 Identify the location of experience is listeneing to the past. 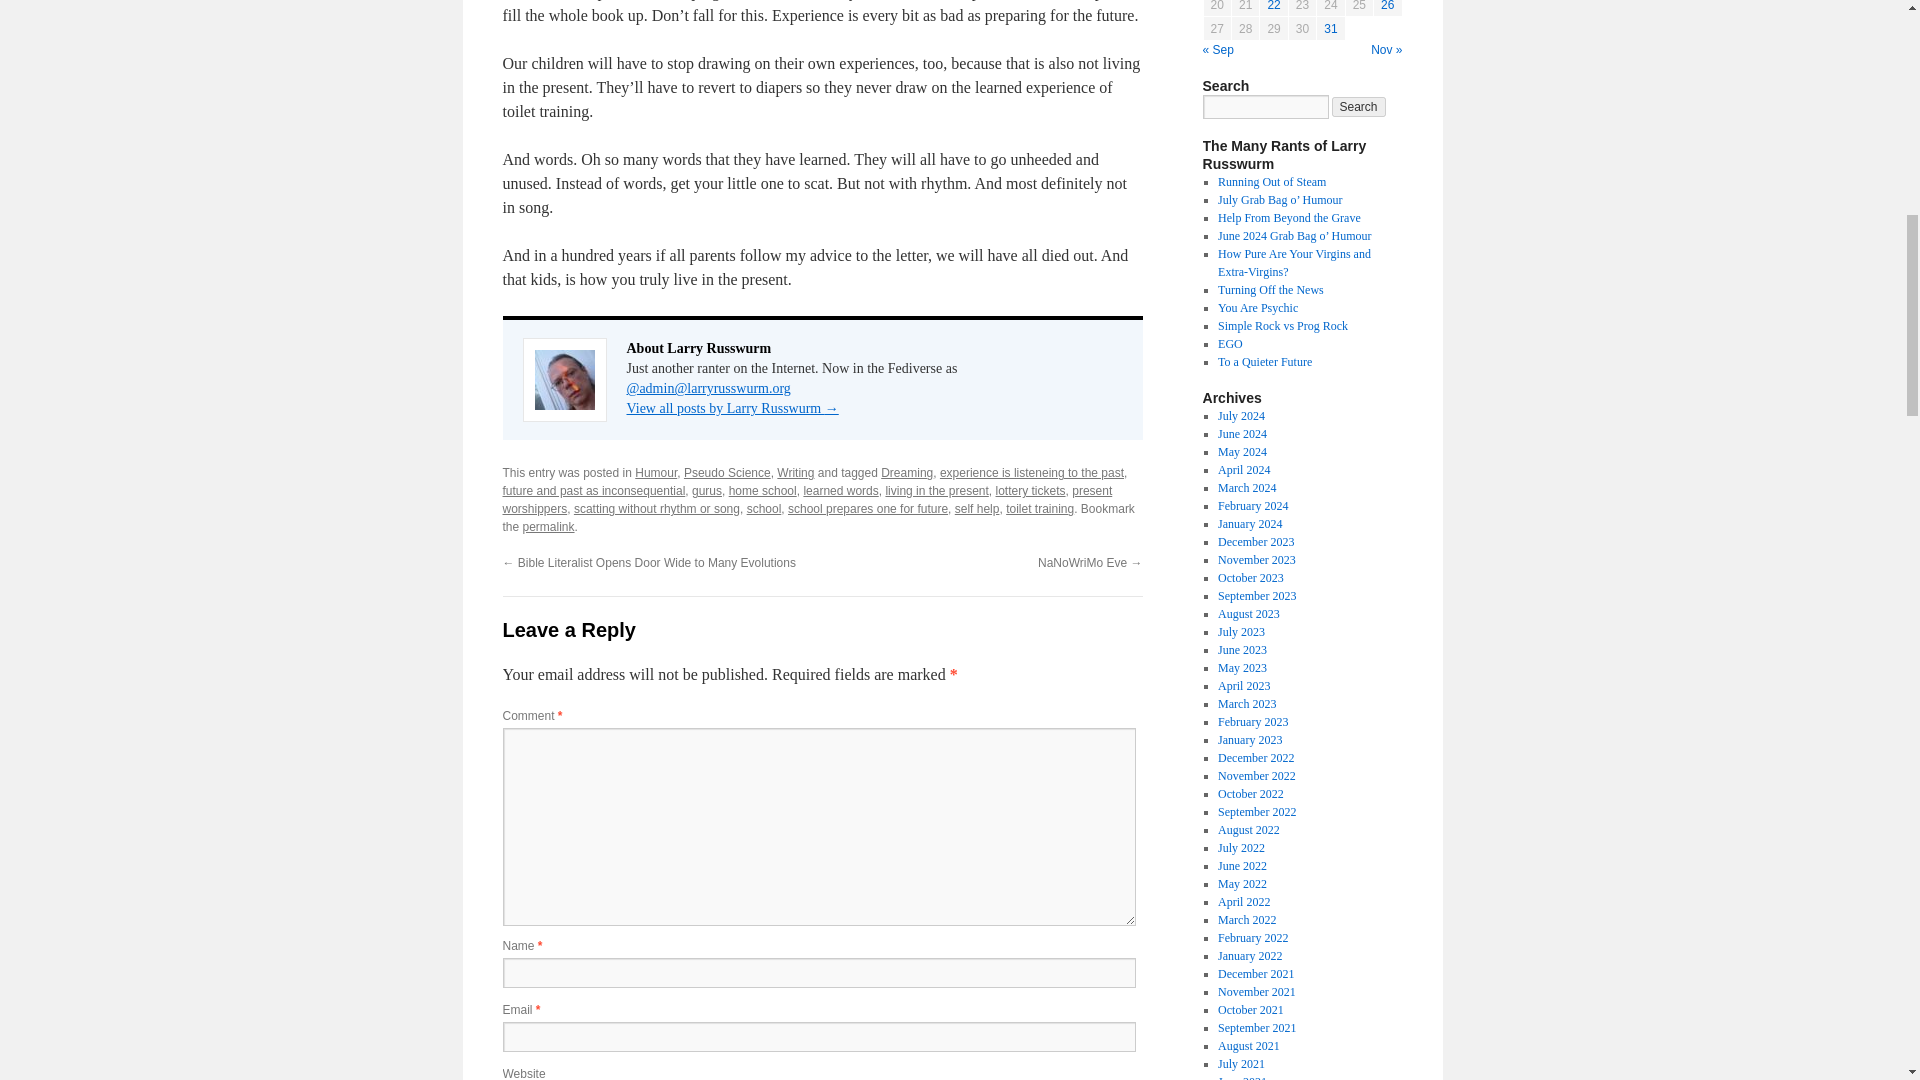
(1032, 472).